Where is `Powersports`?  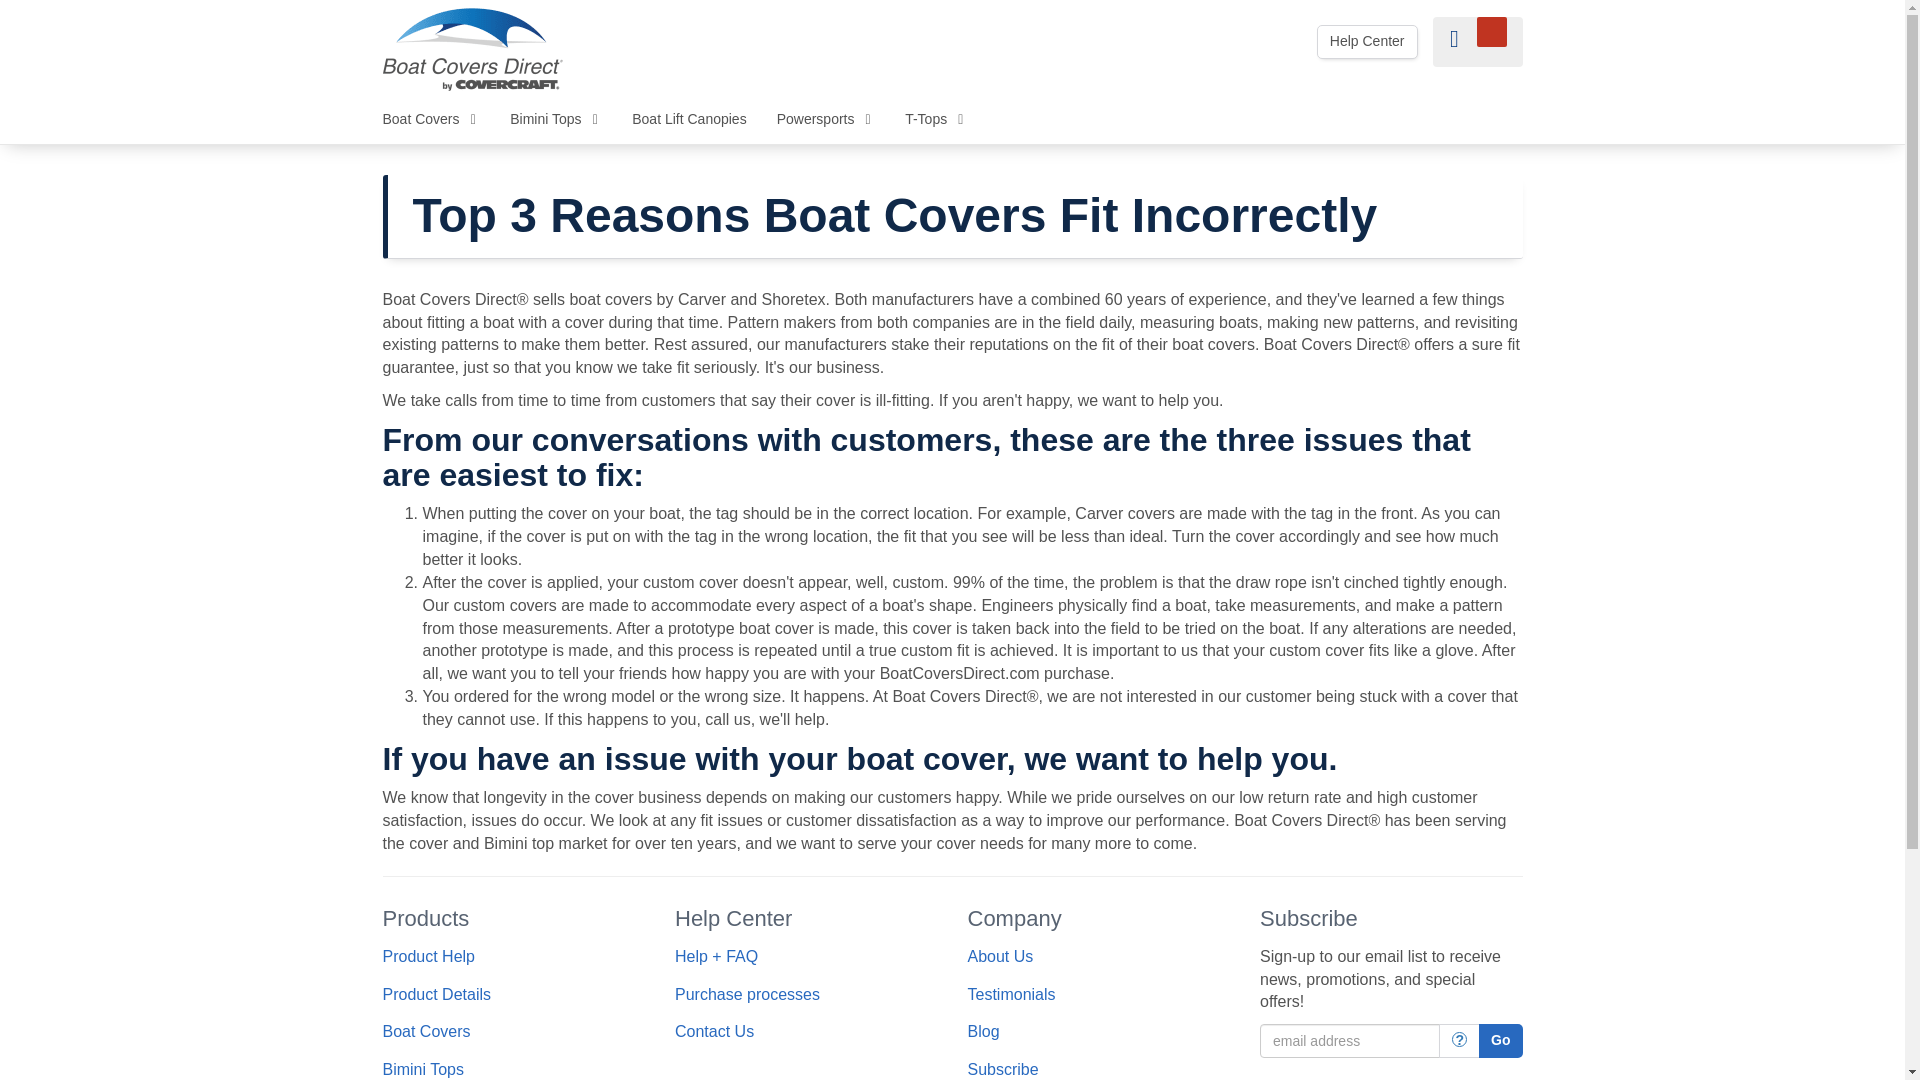
Powersports is located at coordinates (826, 118).